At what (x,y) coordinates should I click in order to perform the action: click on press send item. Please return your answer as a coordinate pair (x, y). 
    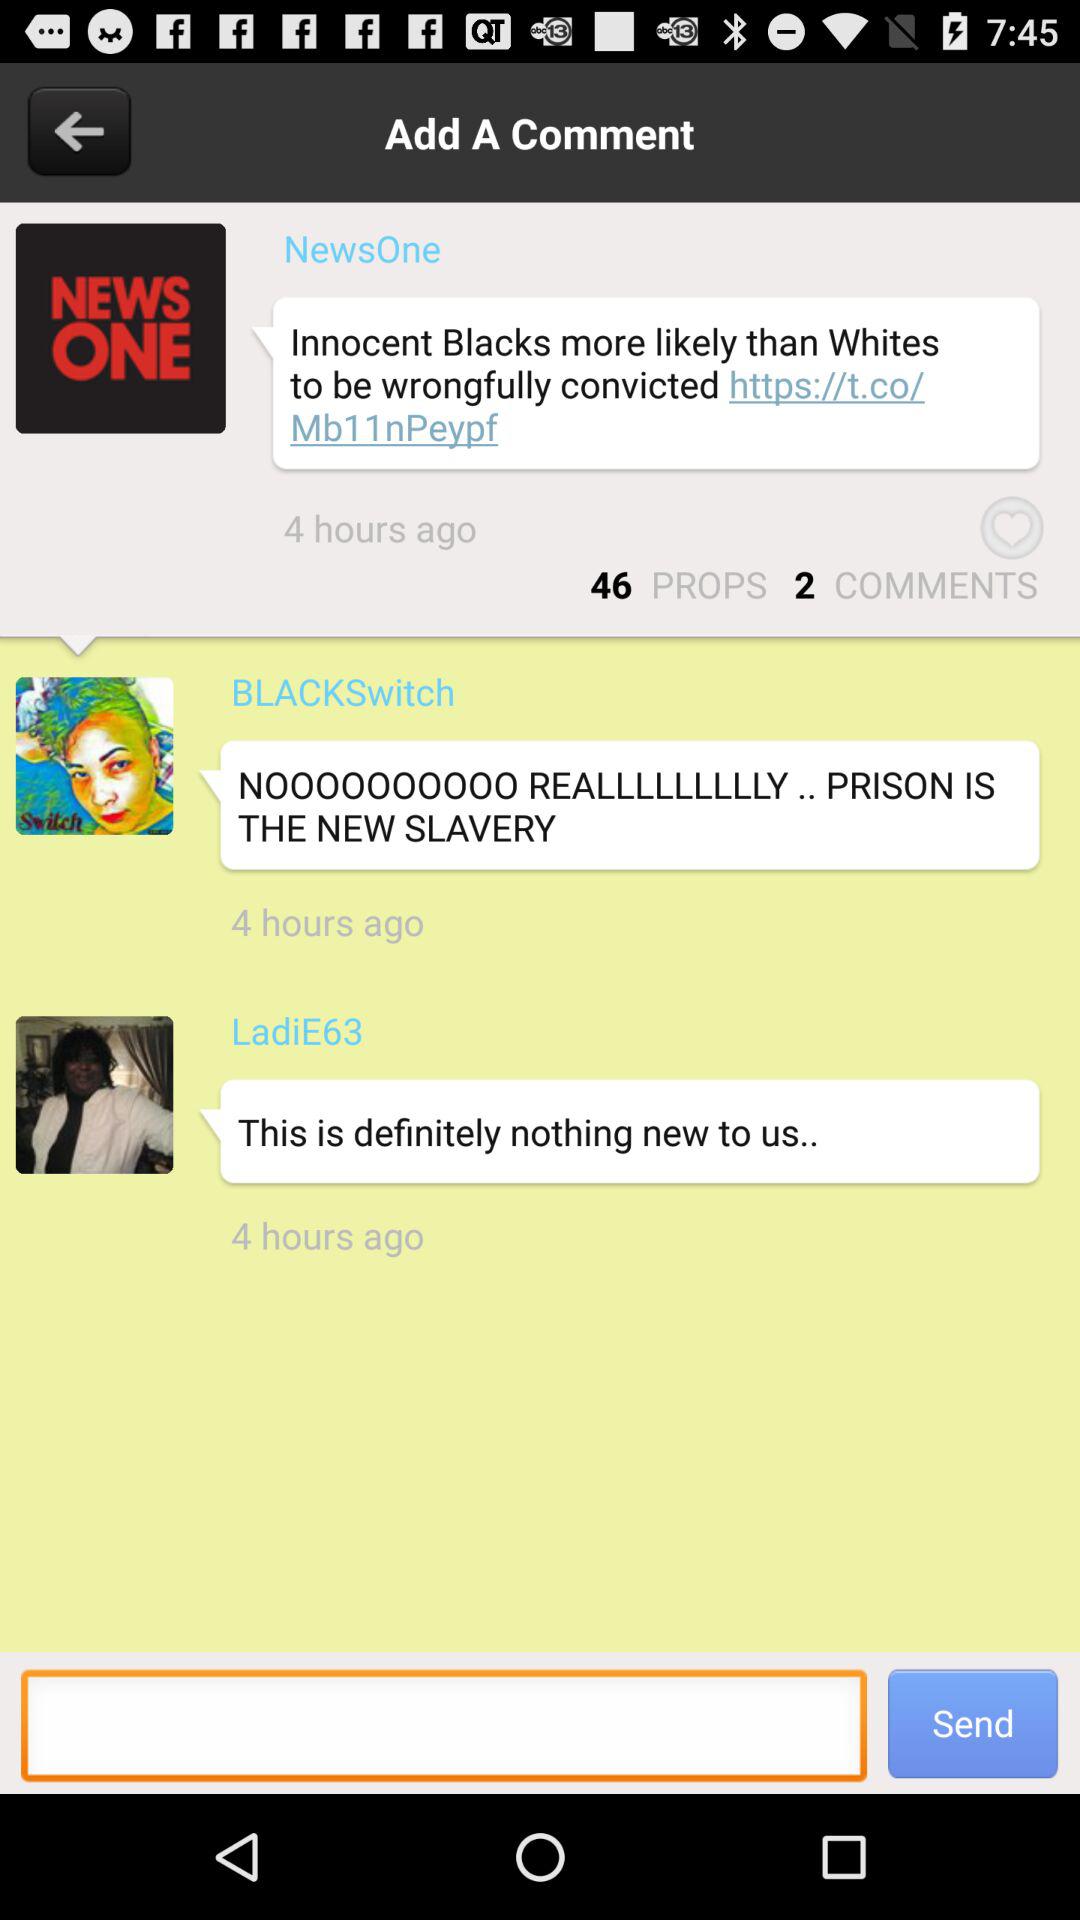
    Looking at the image, I should click on (973, 1722).